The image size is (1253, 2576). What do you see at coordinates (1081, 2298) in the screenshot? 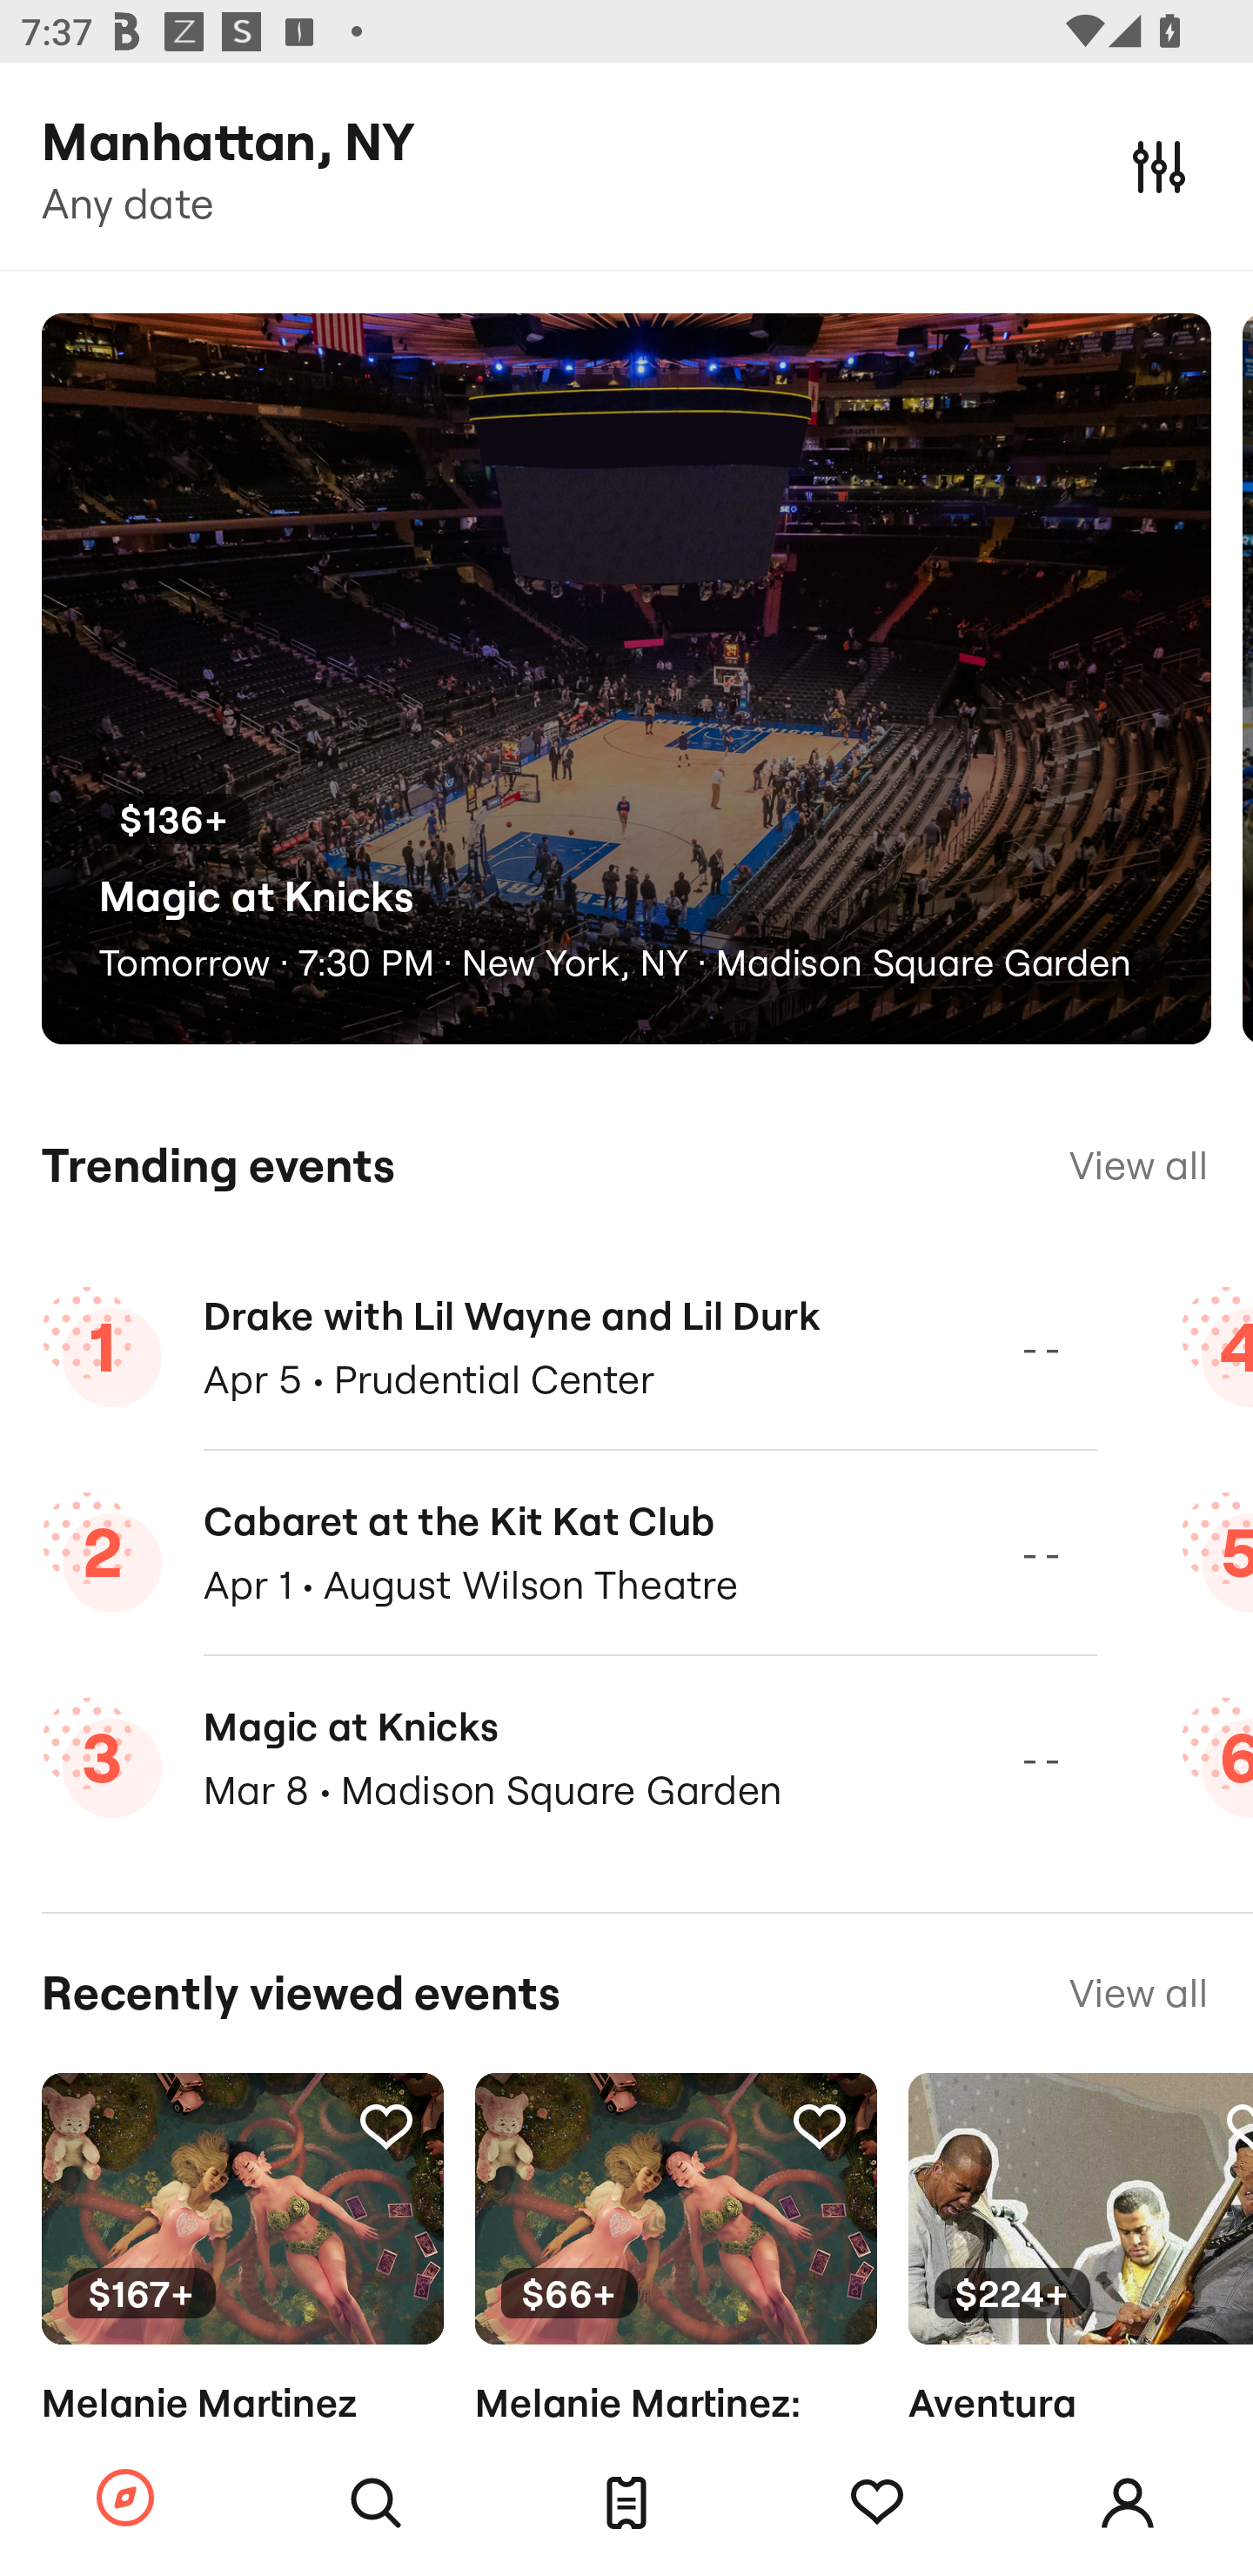
I see `Tracking $224+ Aventura Thu, May 30, 8 PM` at bounding box center [1081, 2298].